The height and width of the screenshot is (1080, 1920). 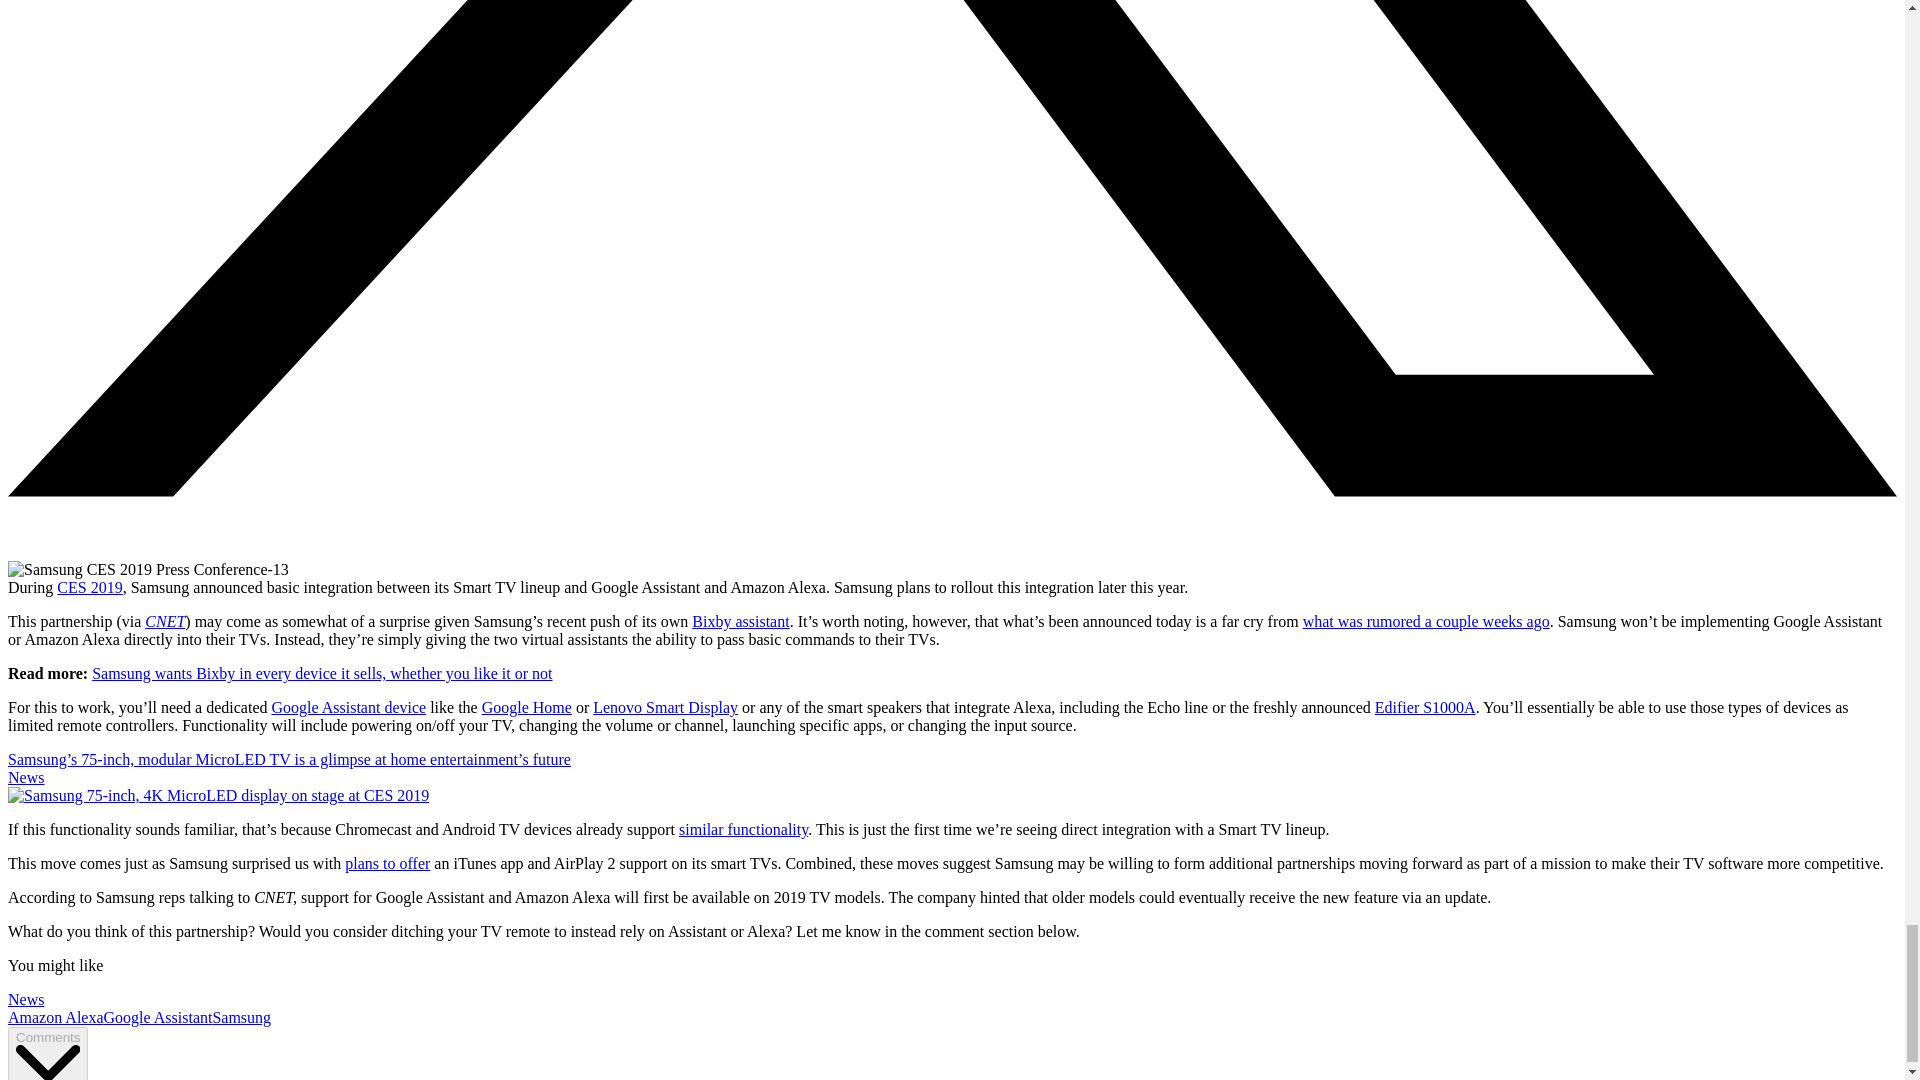 I want to click on Samsung, so click(x=240, y=1017).